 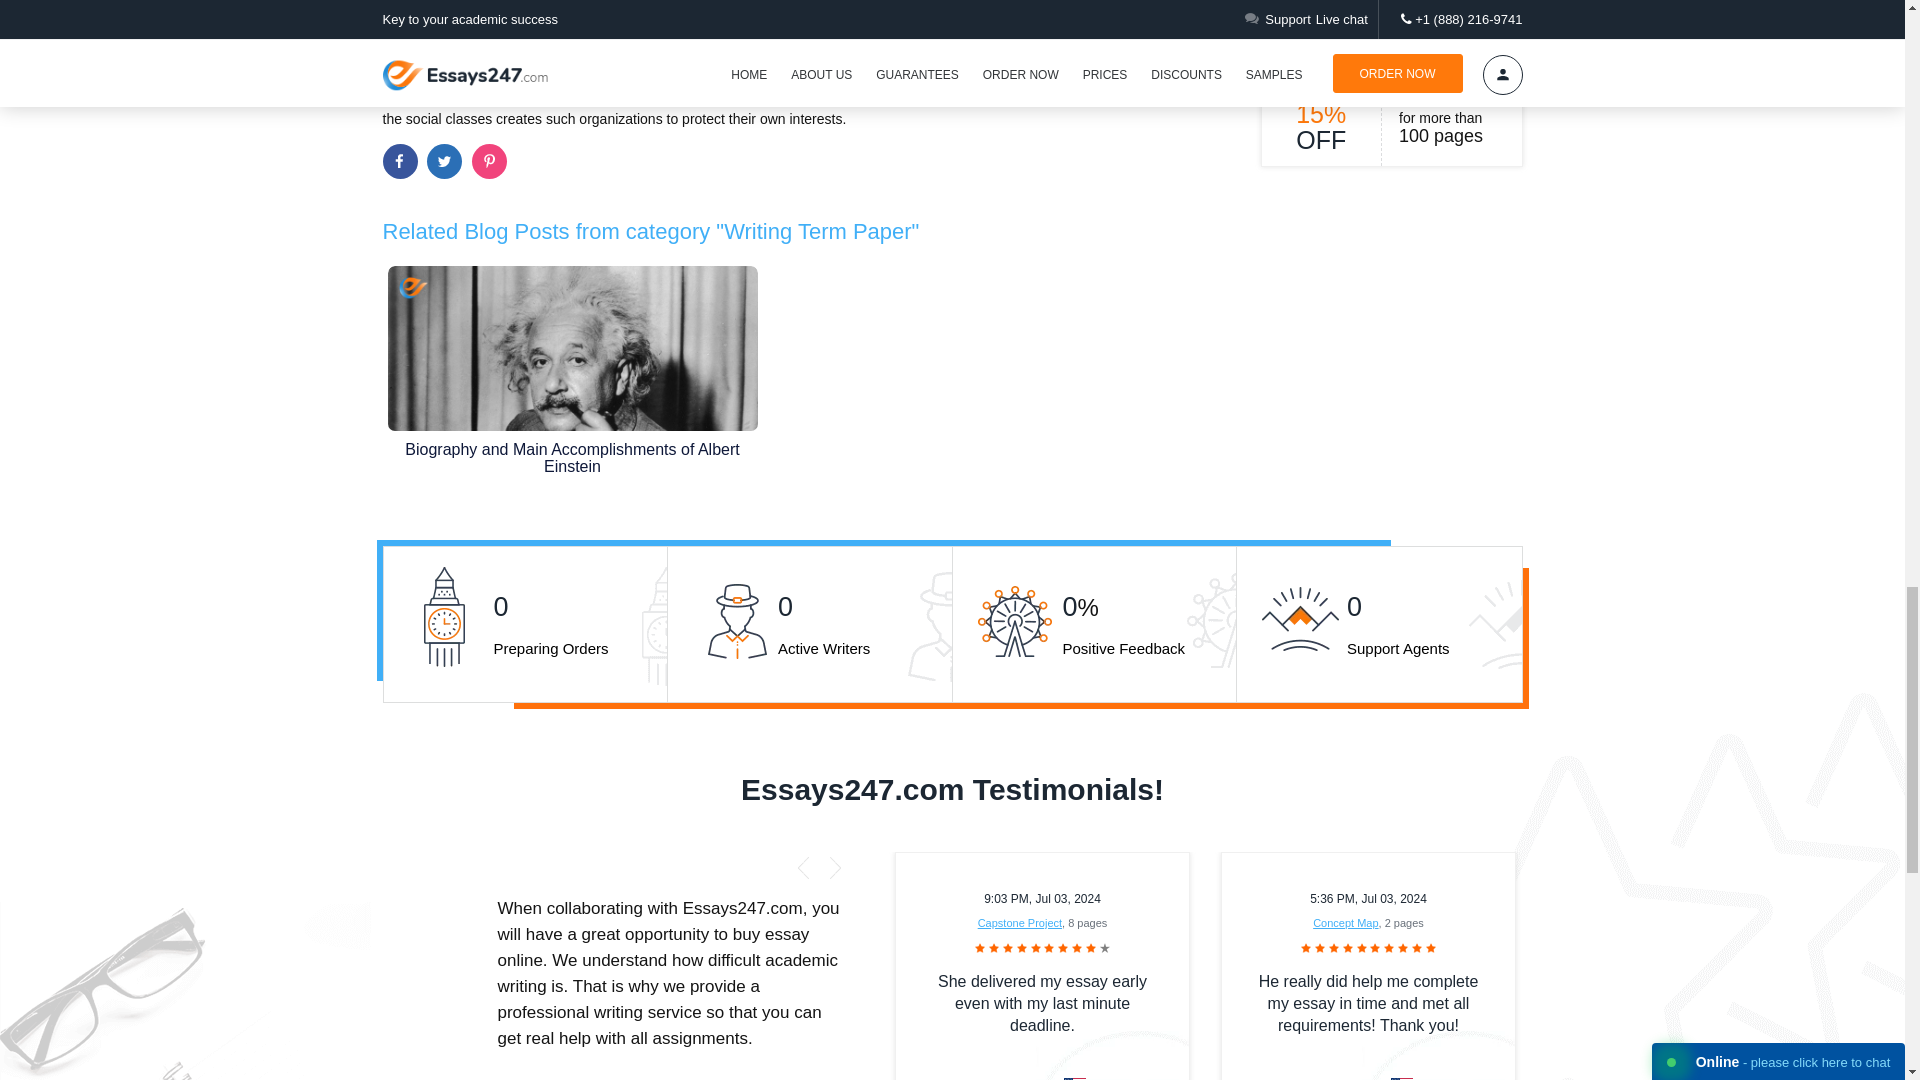 What do you see at coordinates (489, 161) in the screenshot?
I see `Share on Pinterest` at bounding box center [489, 161].